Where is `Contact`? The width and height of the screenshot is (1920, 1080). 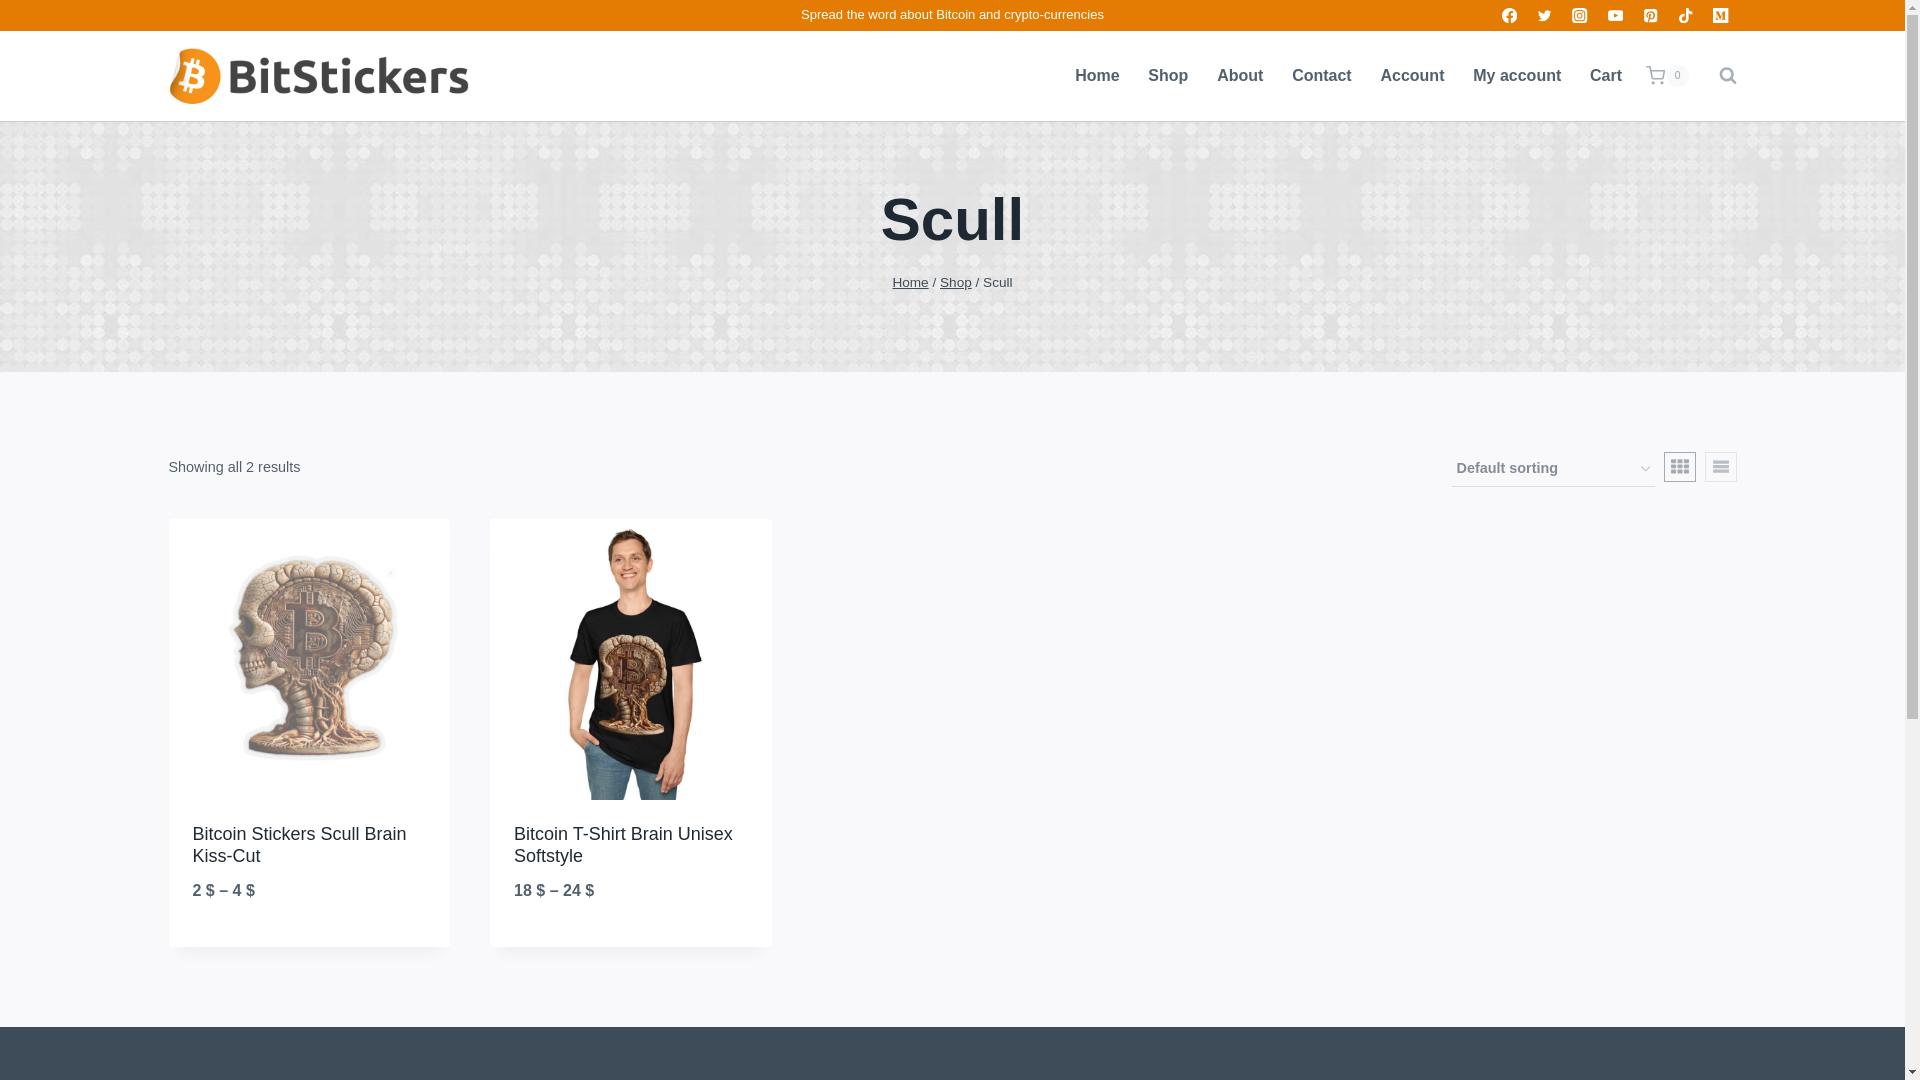
Contact is located at coordinates (1322, 76).